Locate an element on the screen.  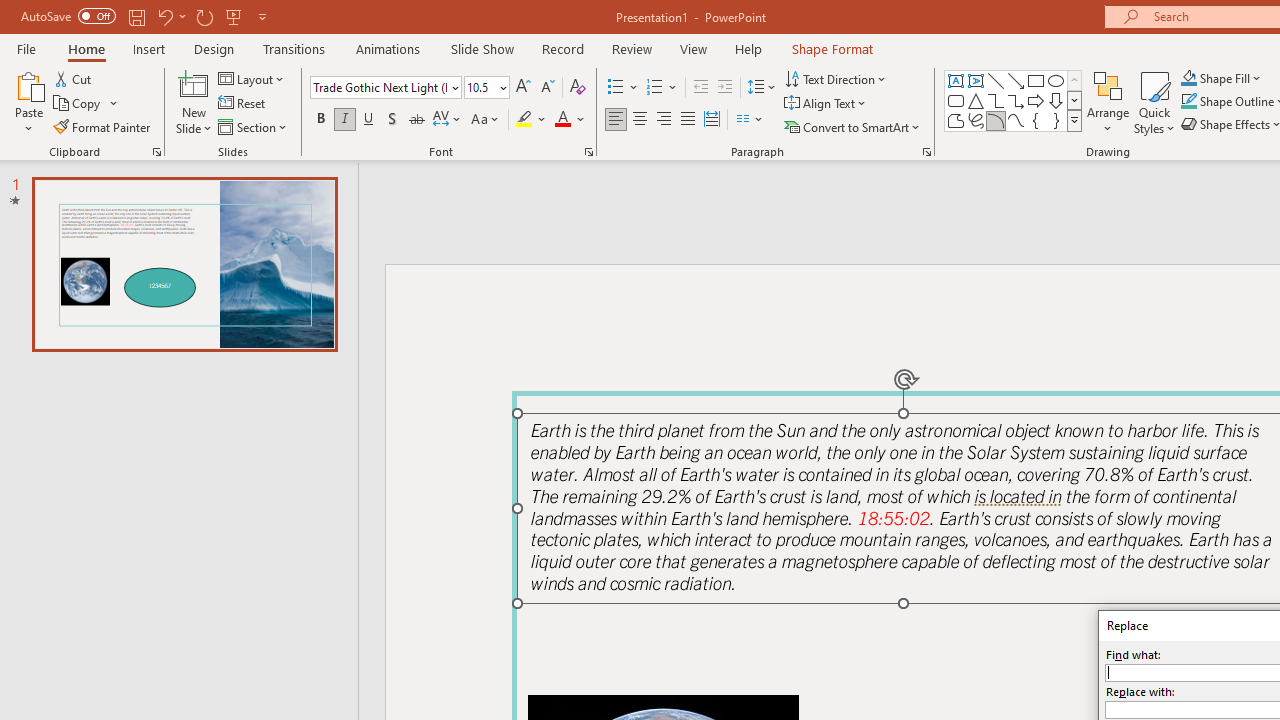
Decrease Indent is located at coordinates (700, 88).